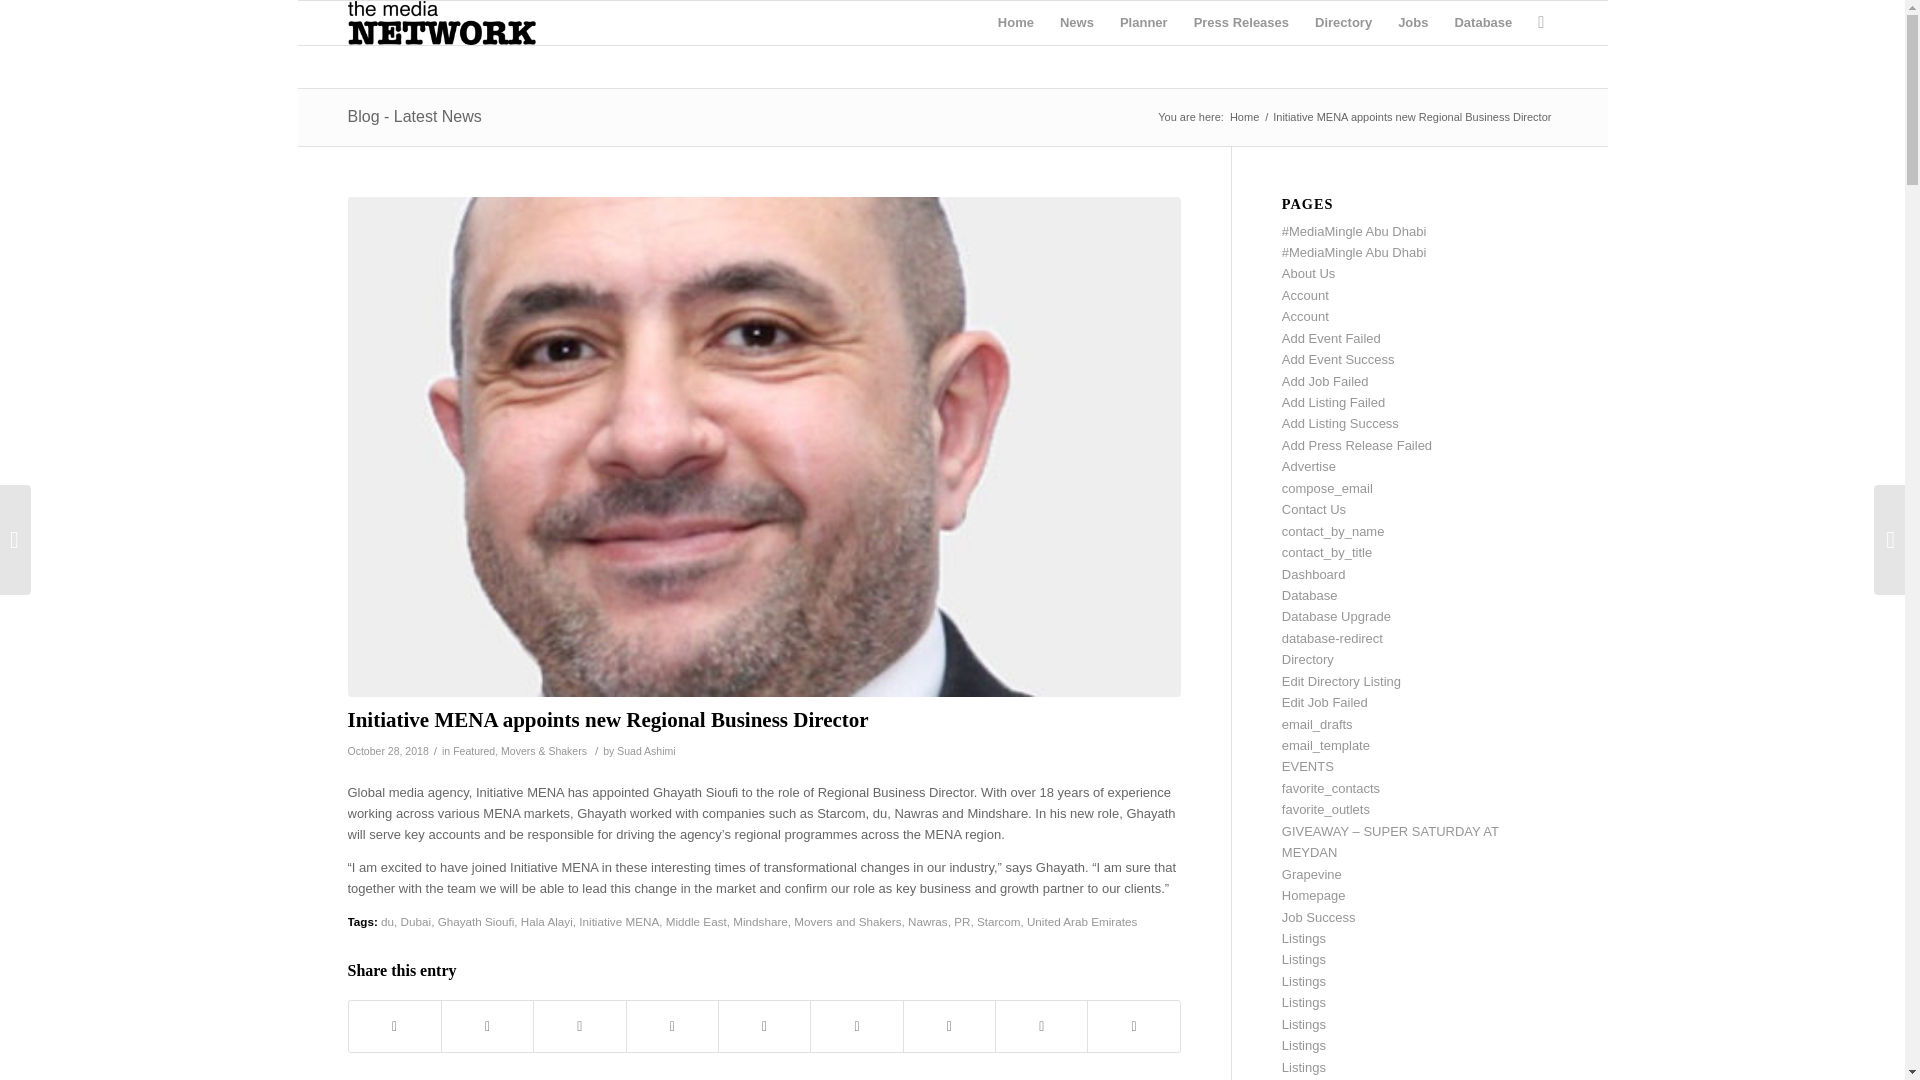  I want to click on Press Releases, so click(1240, 23).